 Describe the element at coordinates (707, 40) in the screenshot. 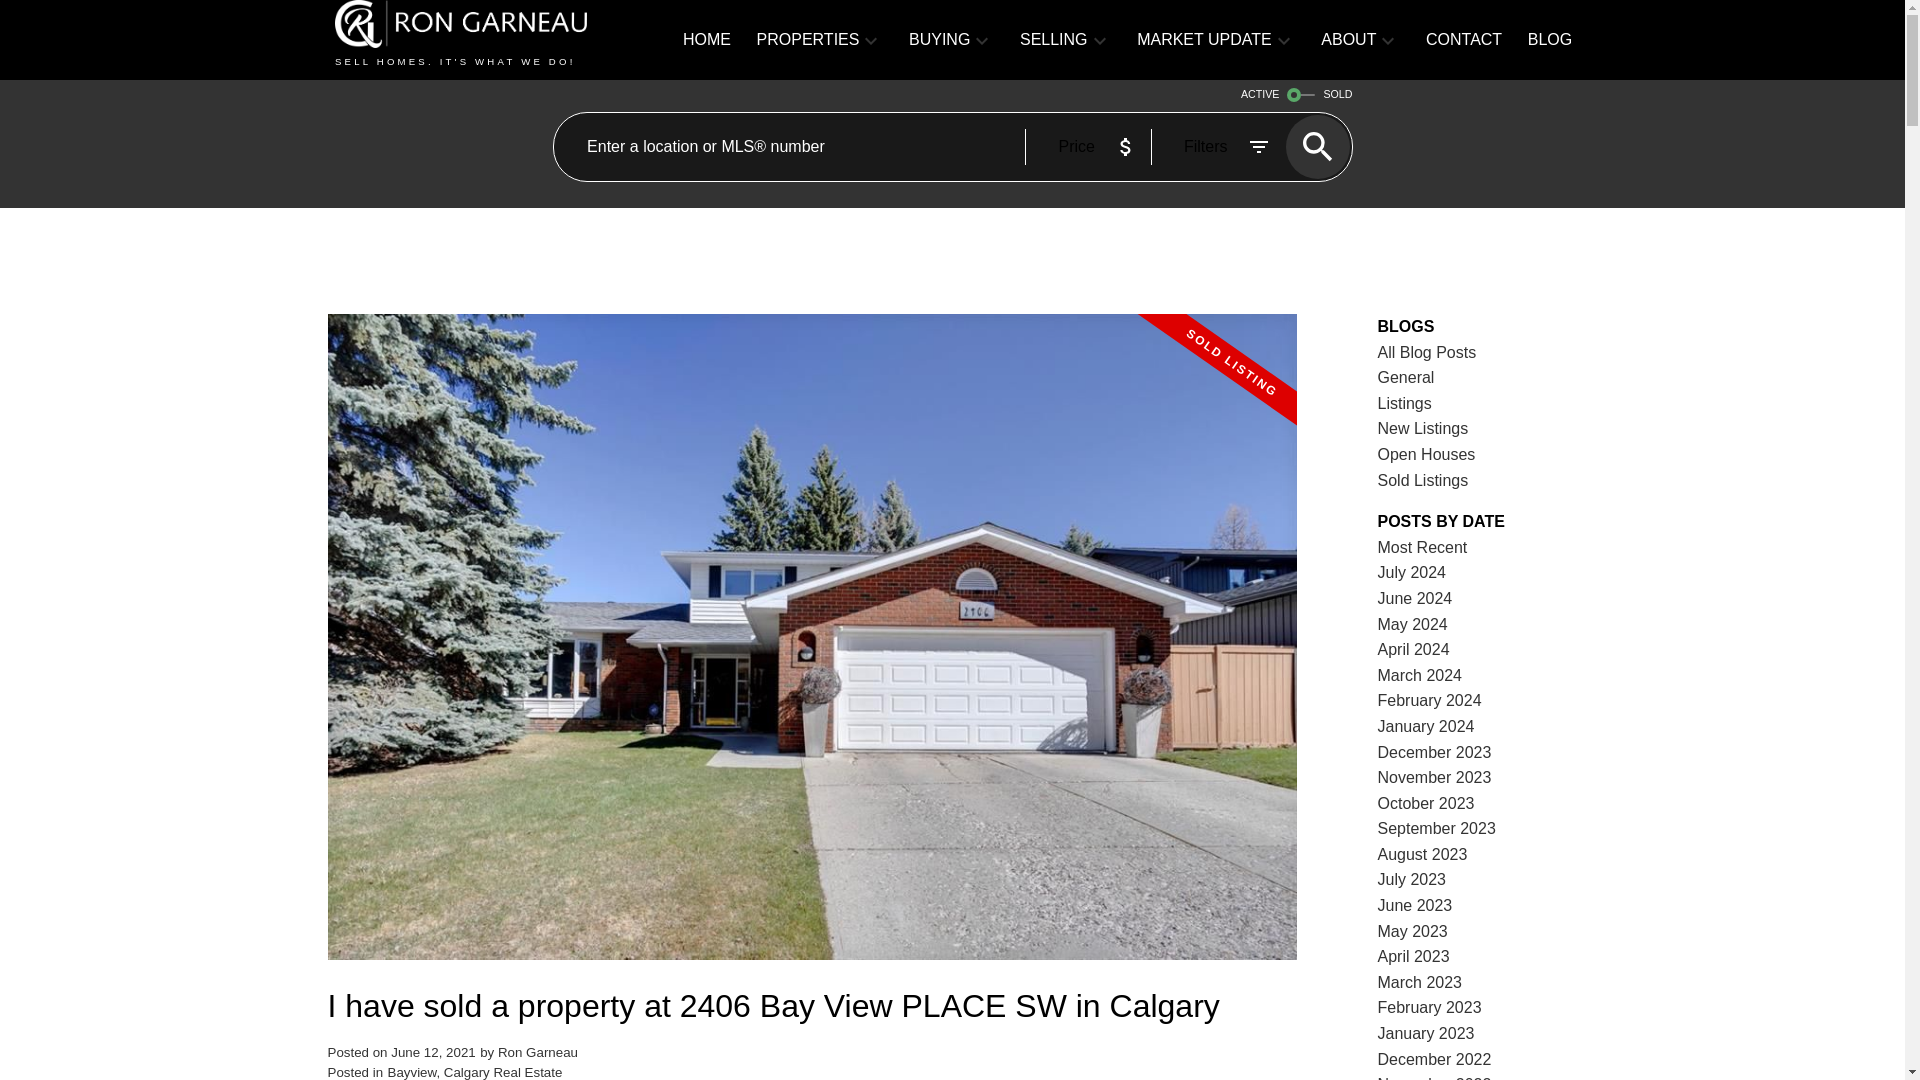

I see `HOME` at that location.